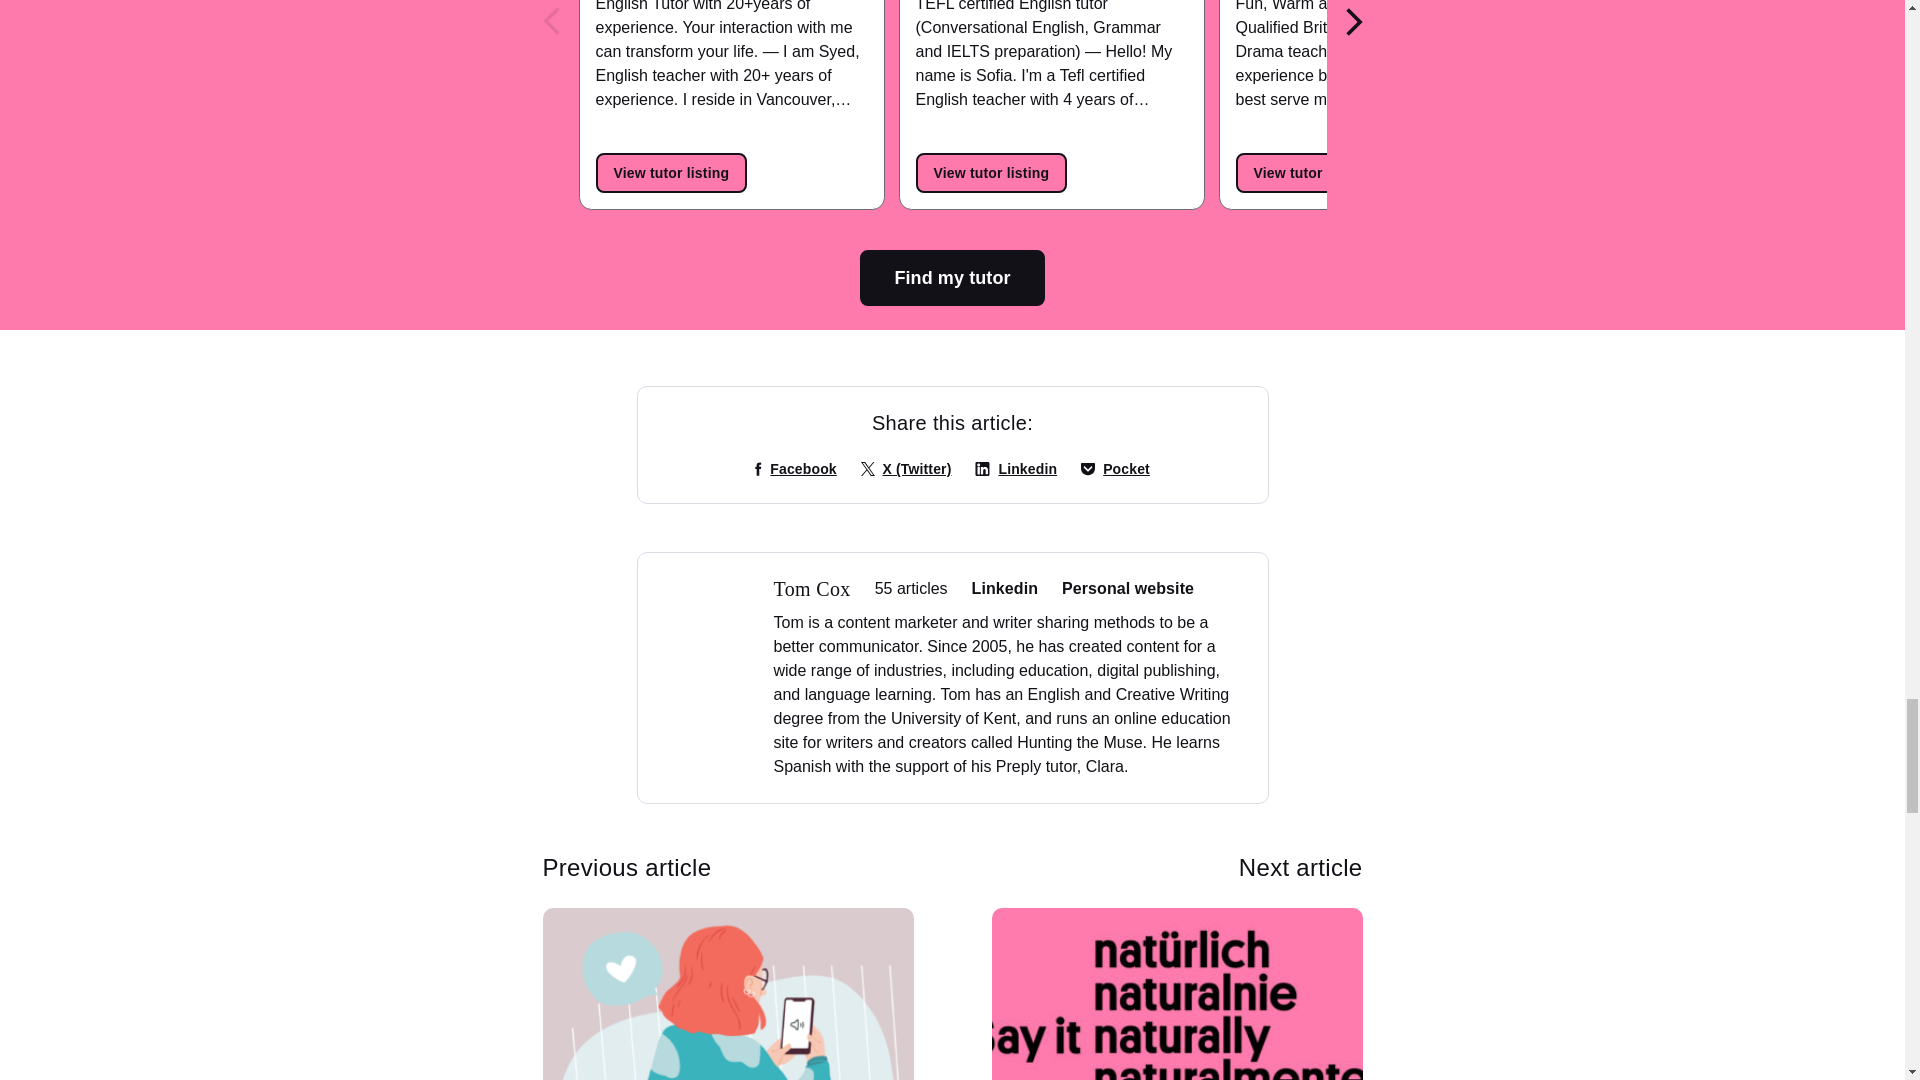 This screenshot has height=1080, width=1920. Describe the element at coordinates (796, 469) in the screenshot. I see `Facebook` at that location.